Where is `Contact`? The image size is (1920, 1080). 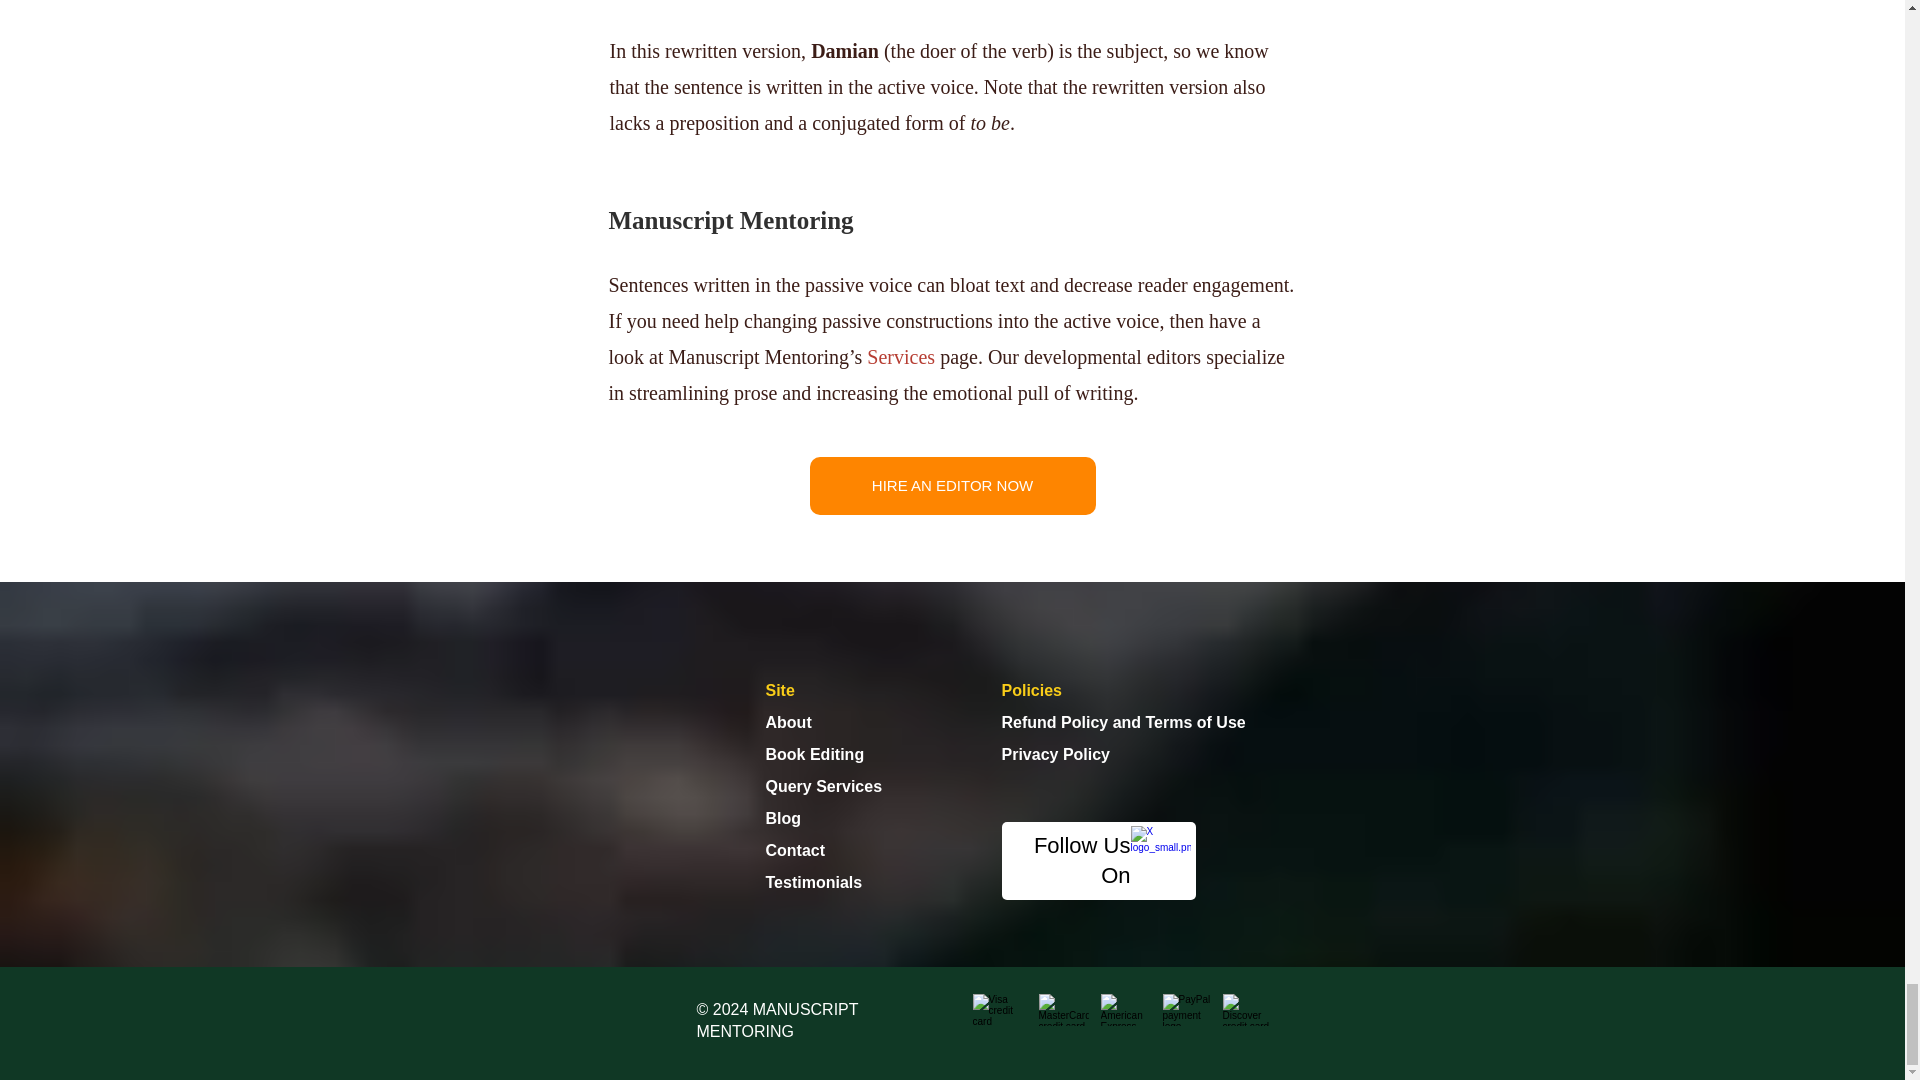
Contact is located at coordinates (796, 850).